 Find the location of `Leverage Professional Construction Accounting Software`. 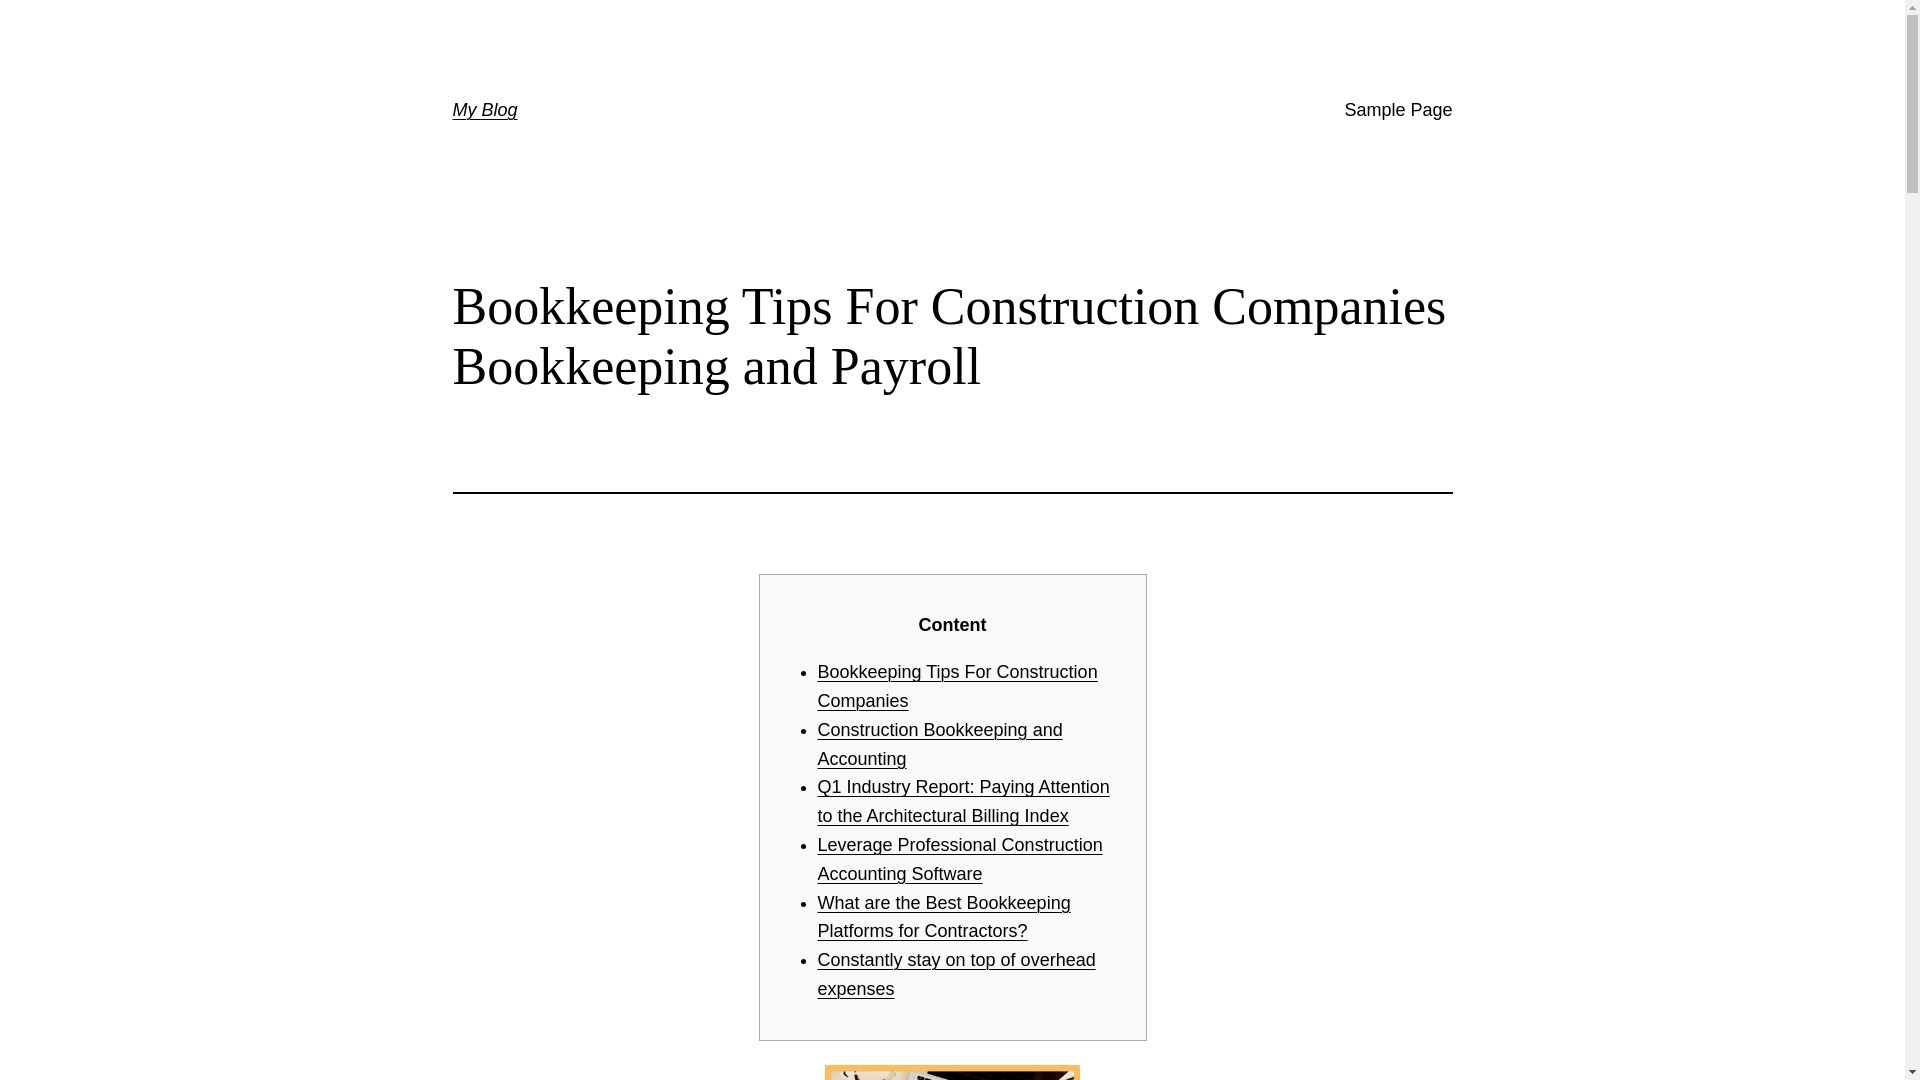

Leverage Professional Construction Accounting Software is located at coordinates (960, 859).